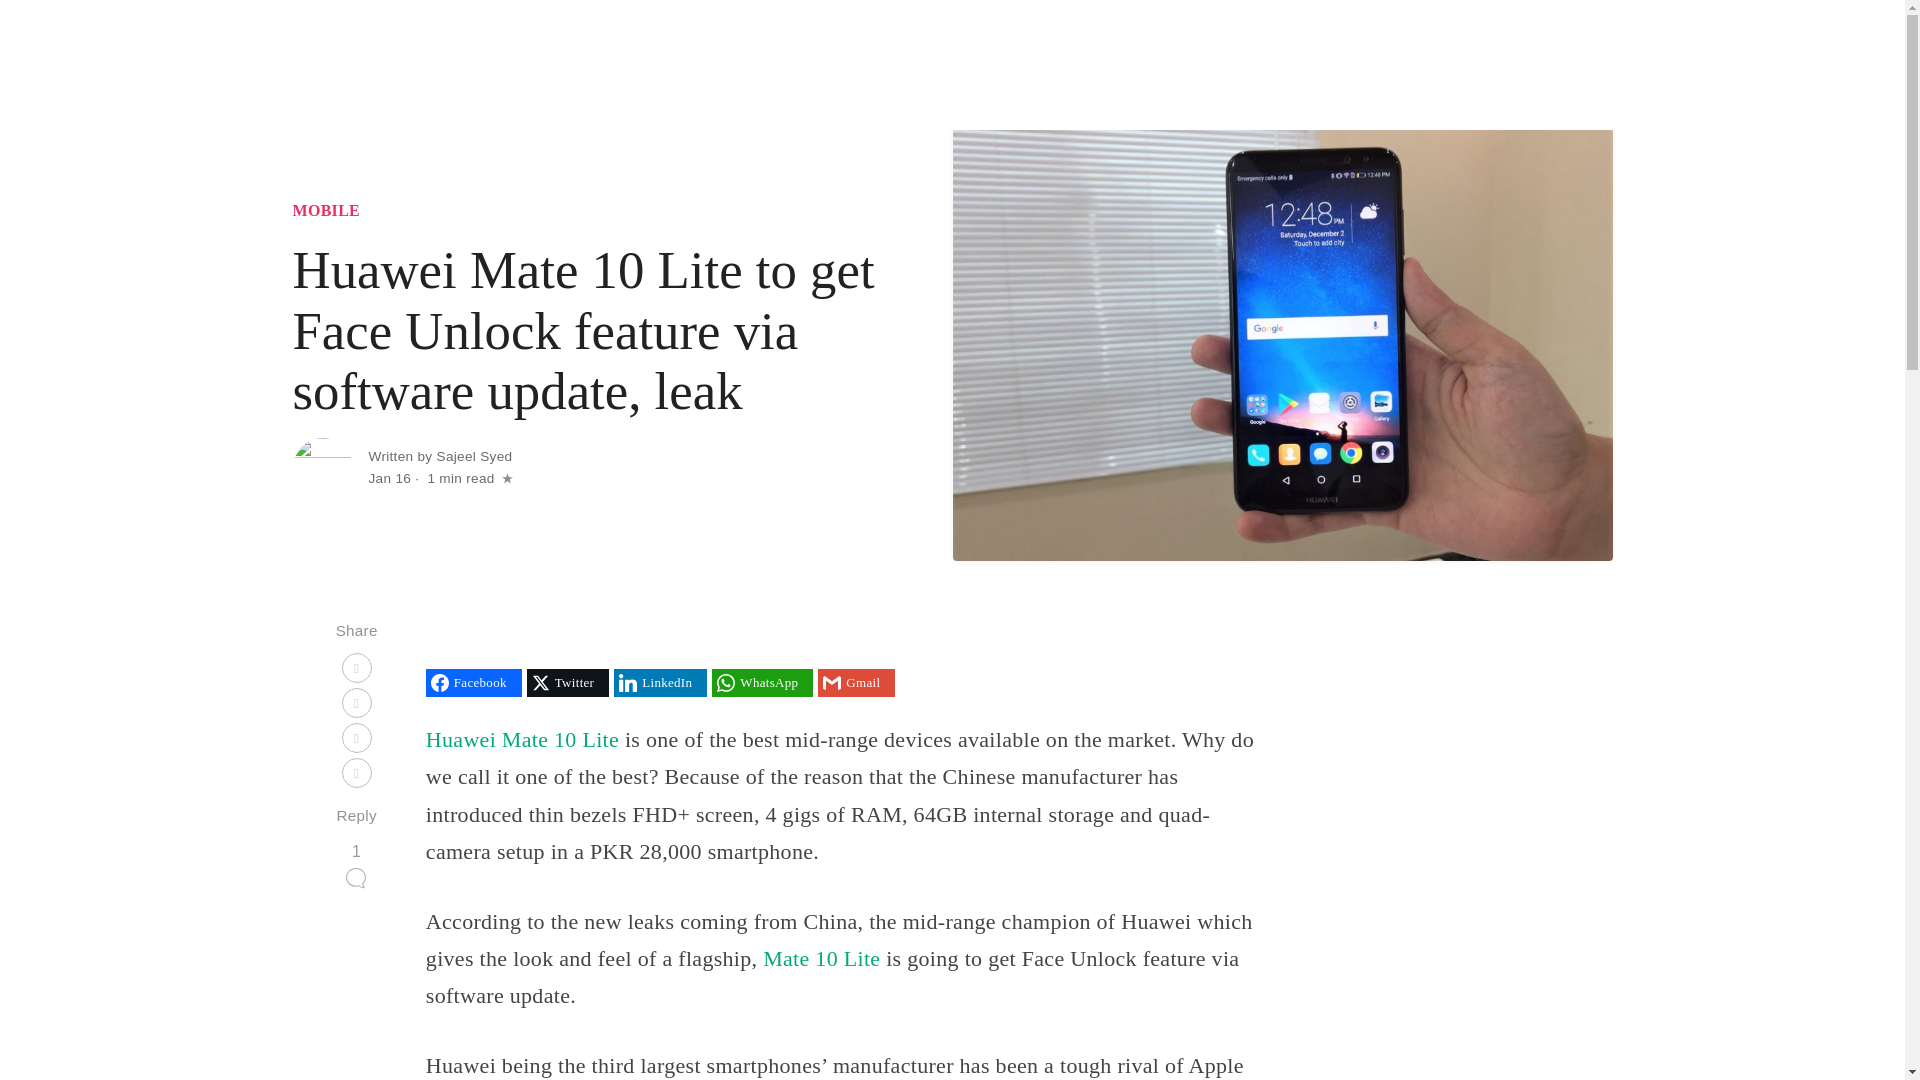  I want to click on Share on WhatsApp, so click(762, 682).